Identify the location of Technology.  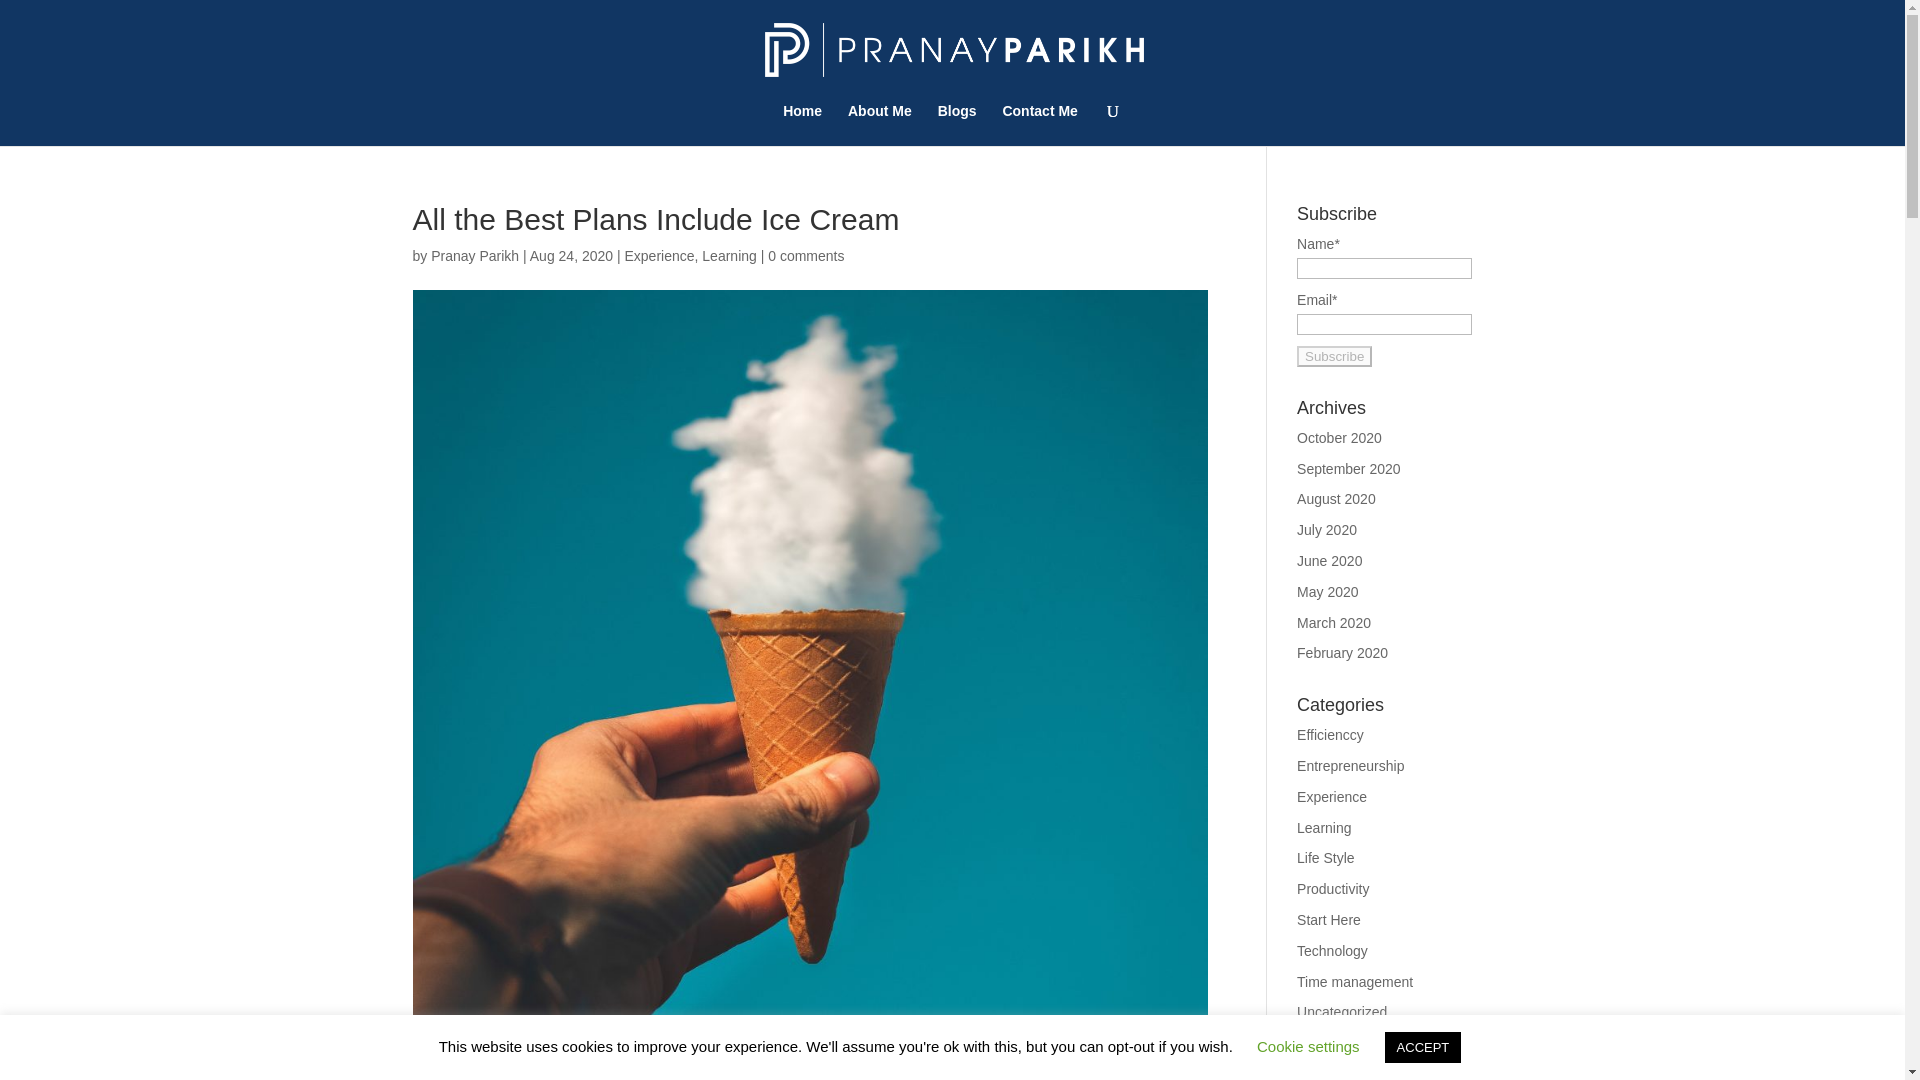
(1332, 950).